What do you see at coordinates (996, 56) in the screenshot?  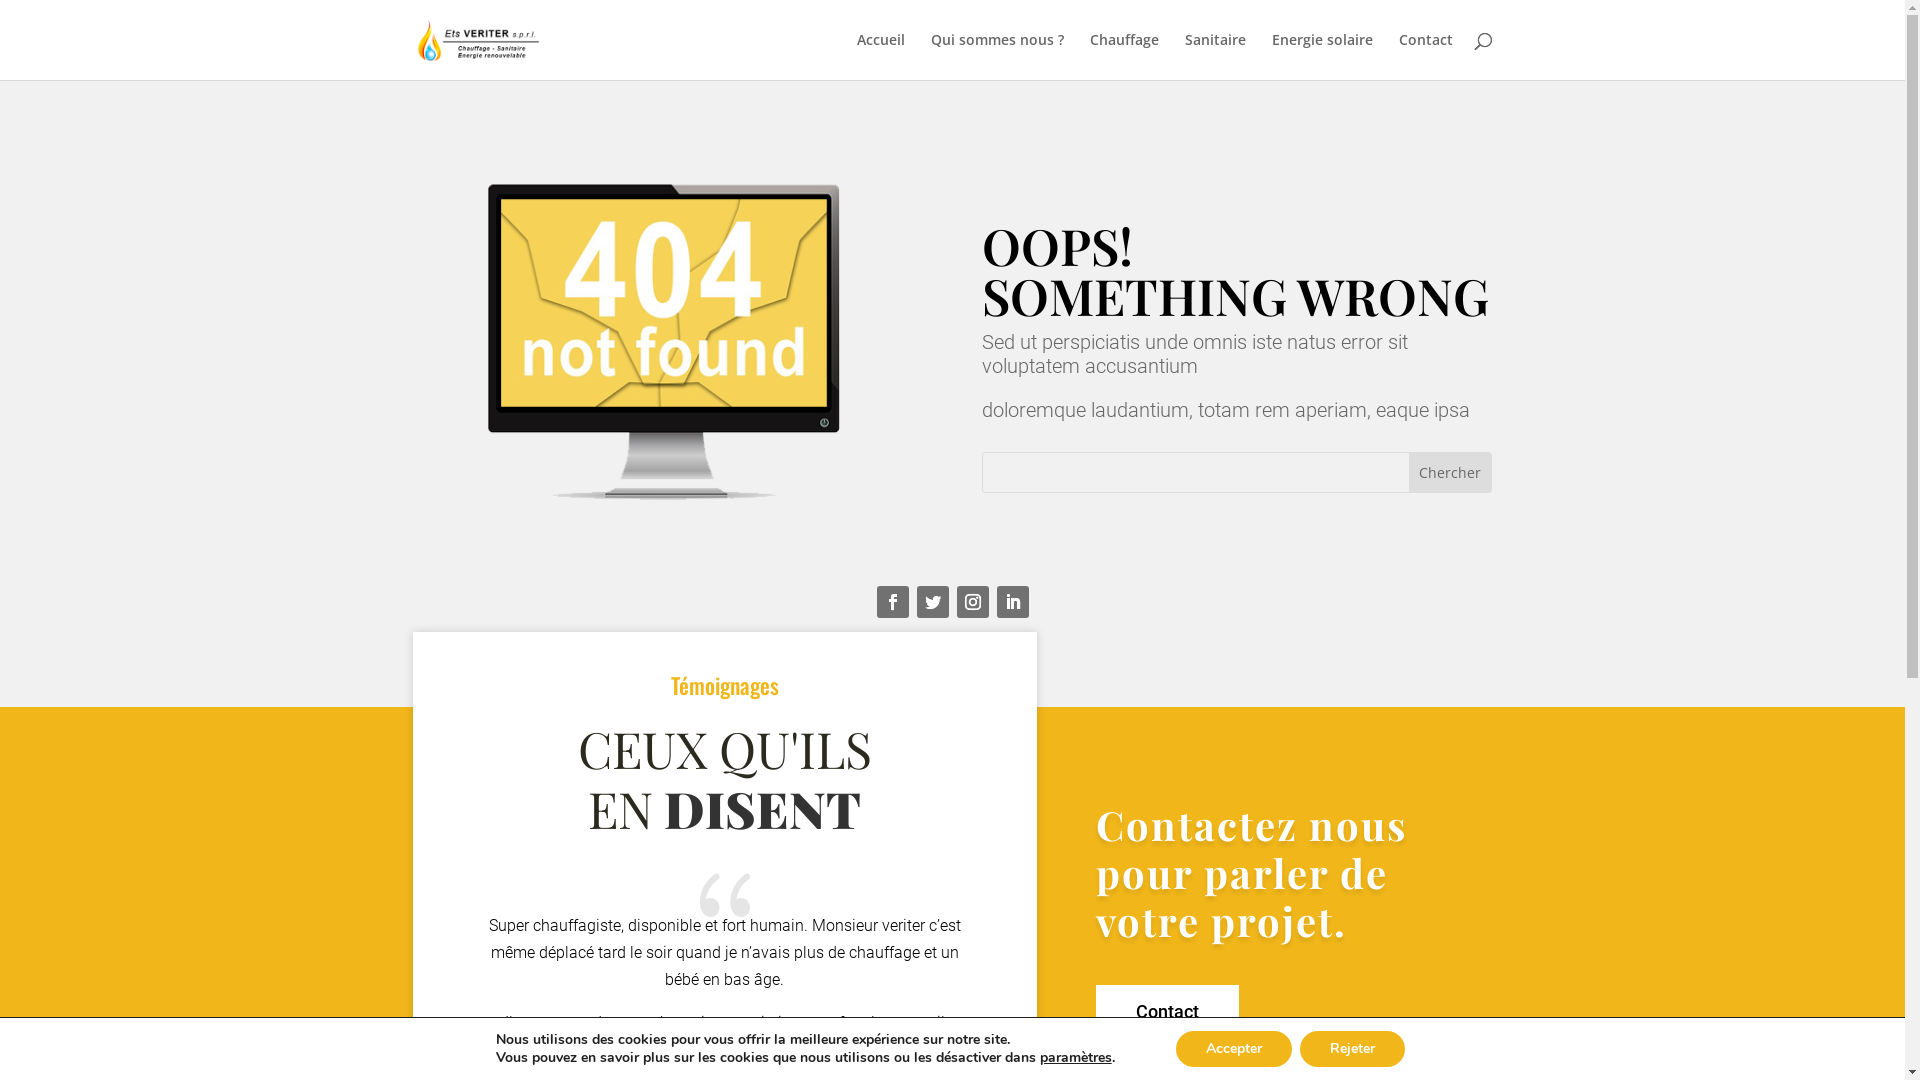 I see `Qui sommes nous ?` at bounding box center [996, 56].